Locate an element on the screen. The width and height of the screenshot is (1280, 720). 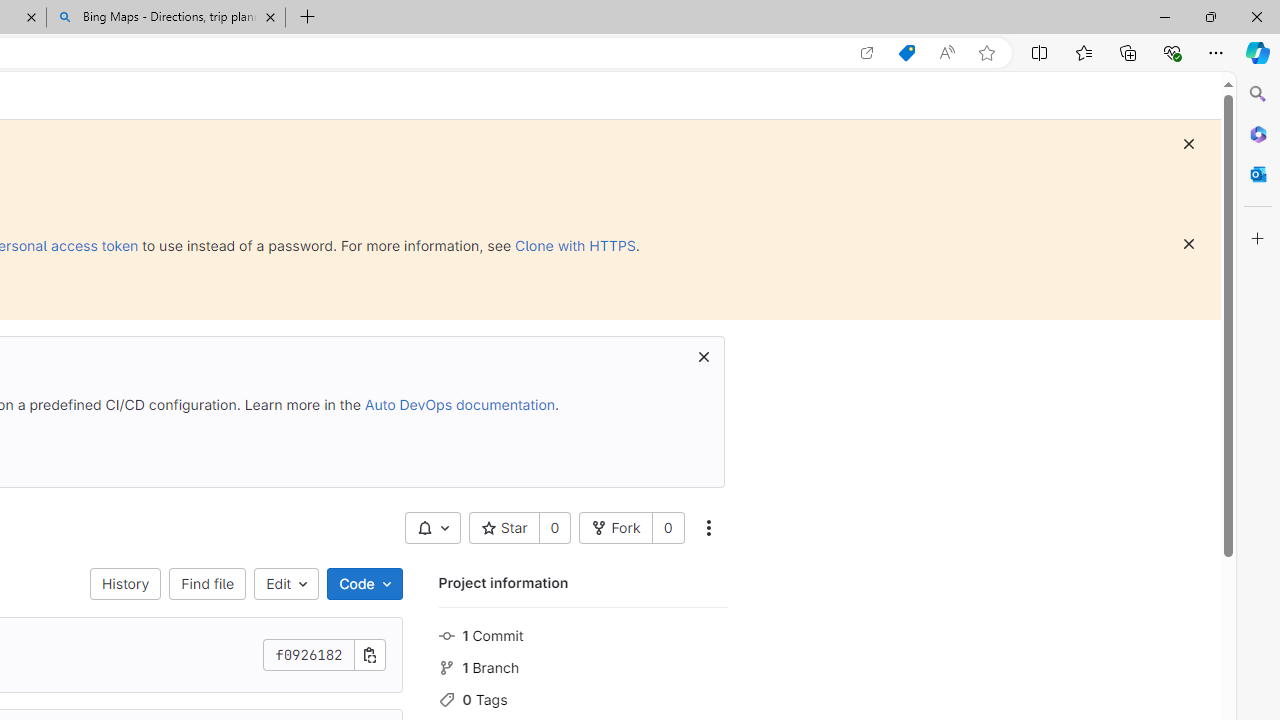
History is located at coordinates (126, 584).